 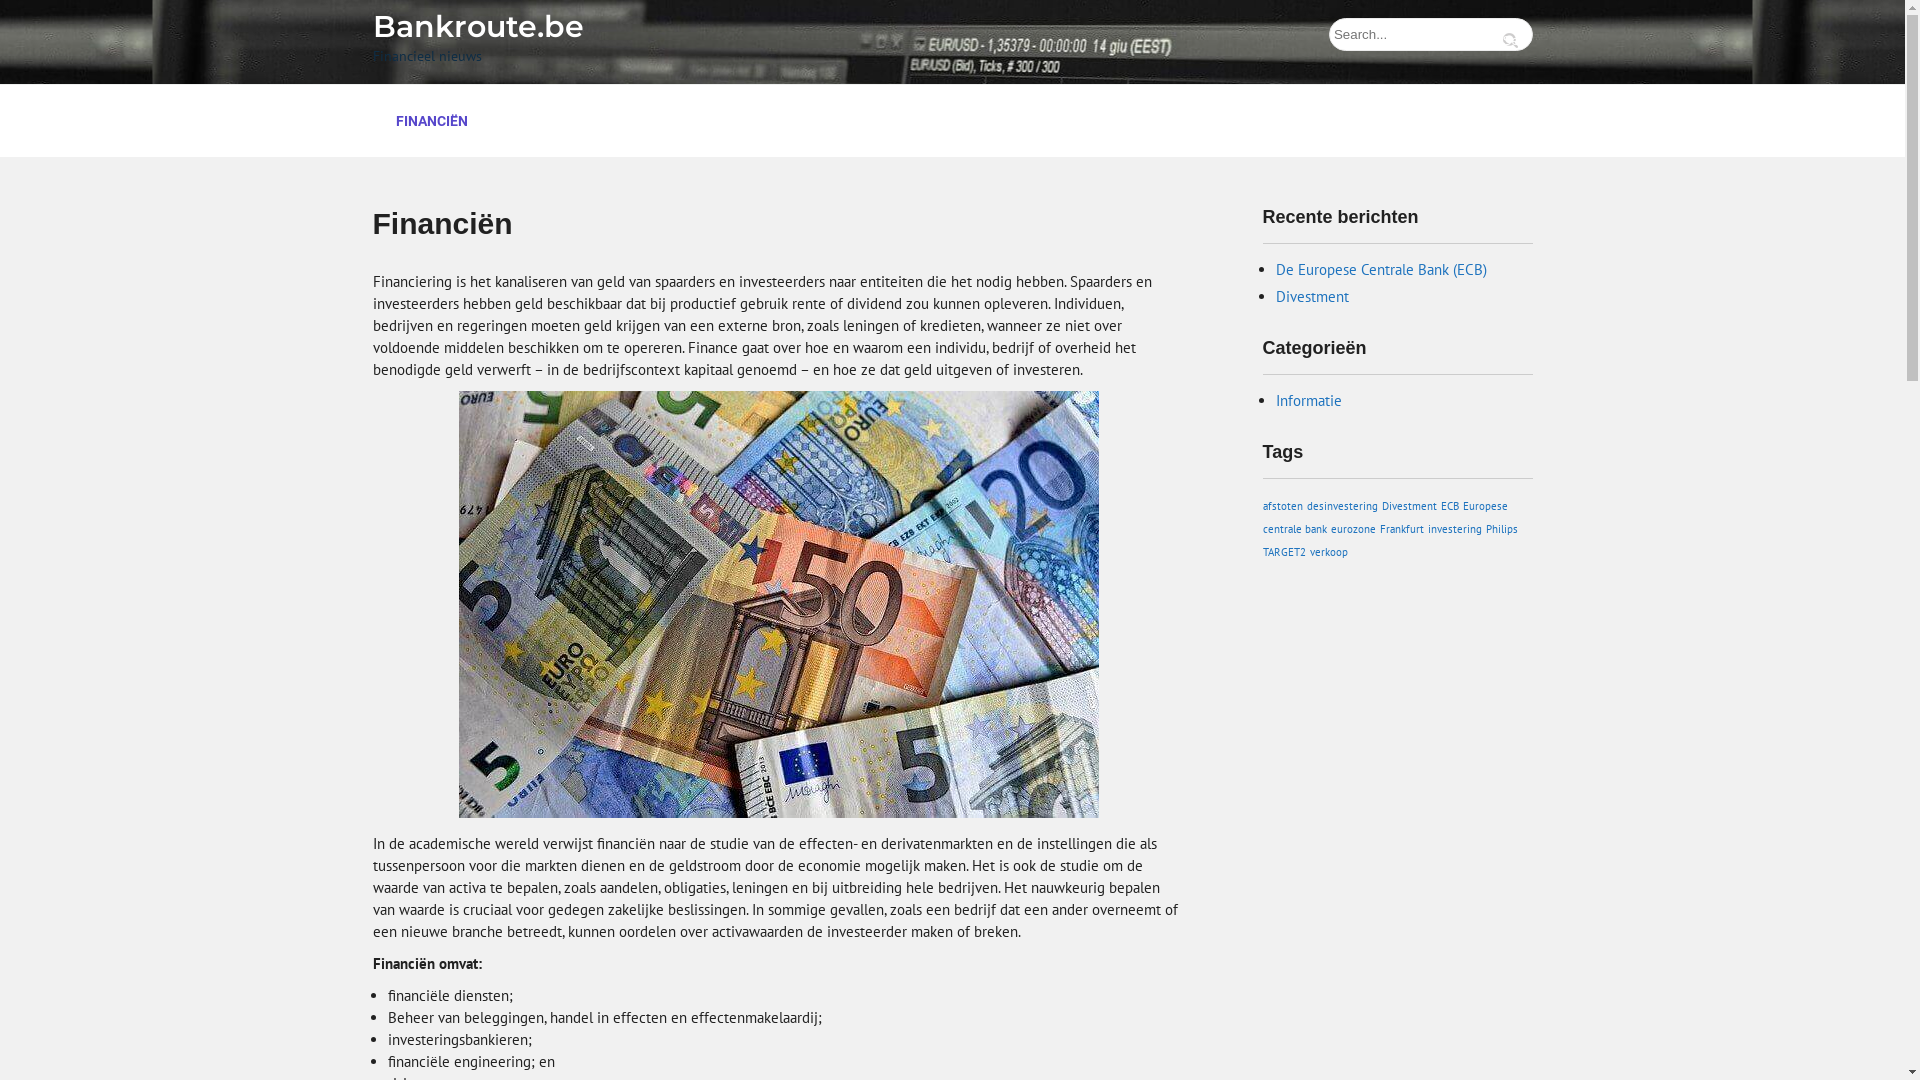 I want to click on verkoop, so click(x=1329, y=552).